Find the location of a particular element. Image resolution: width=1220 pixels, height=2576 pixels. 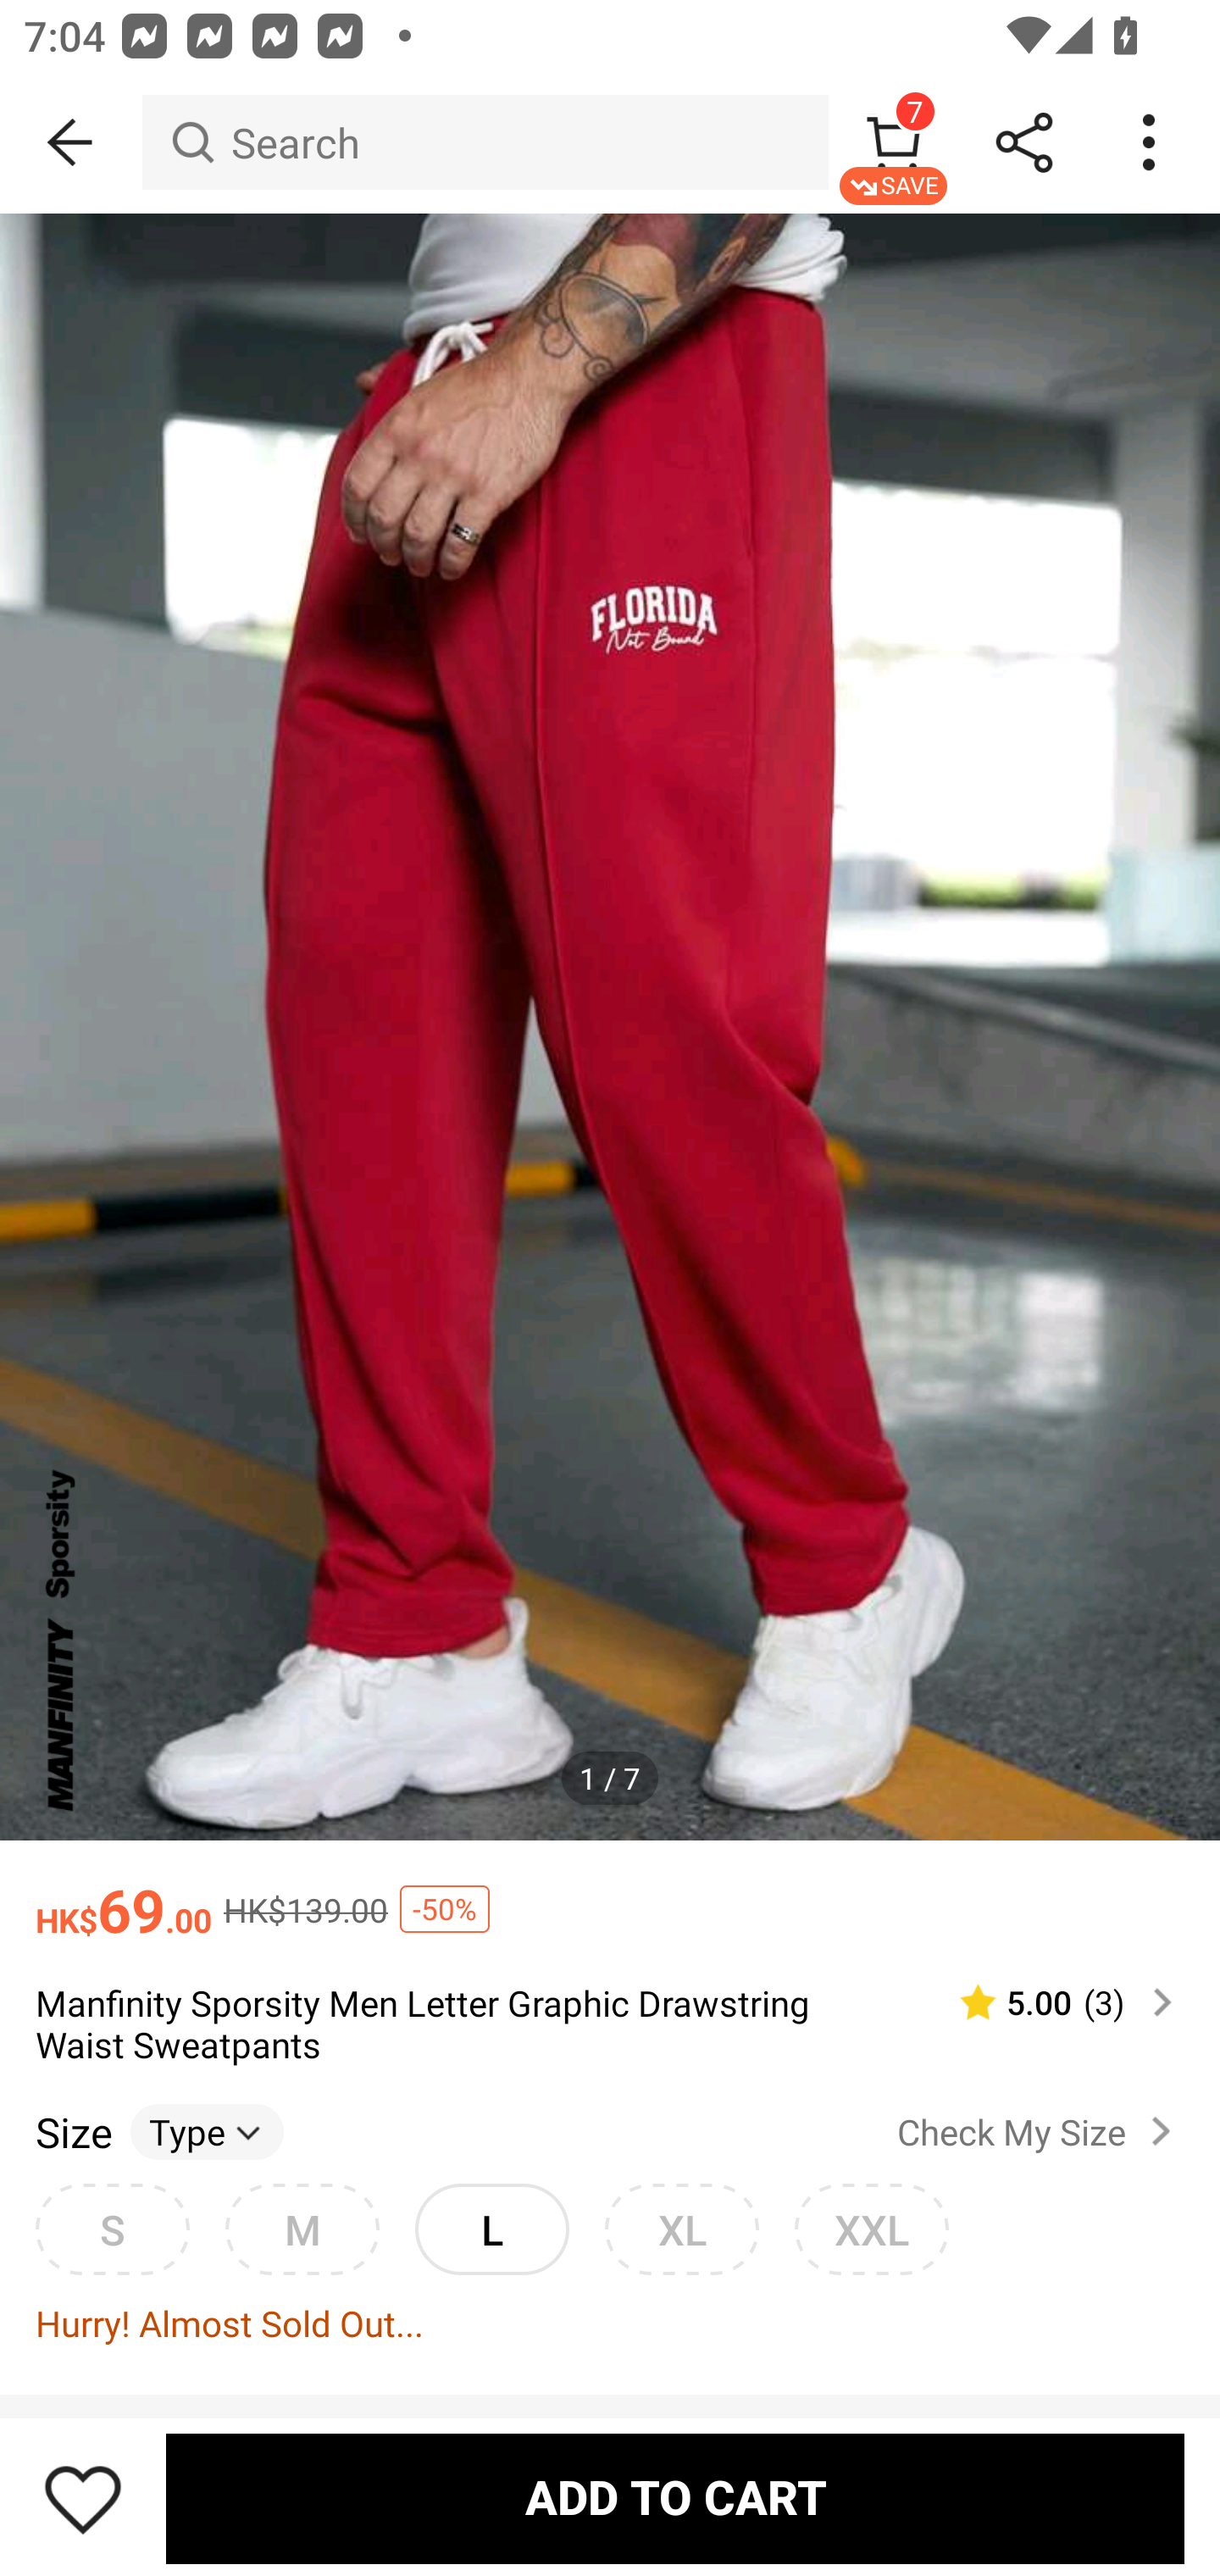

L Lunselected option is located at coordinates (491, 2229).